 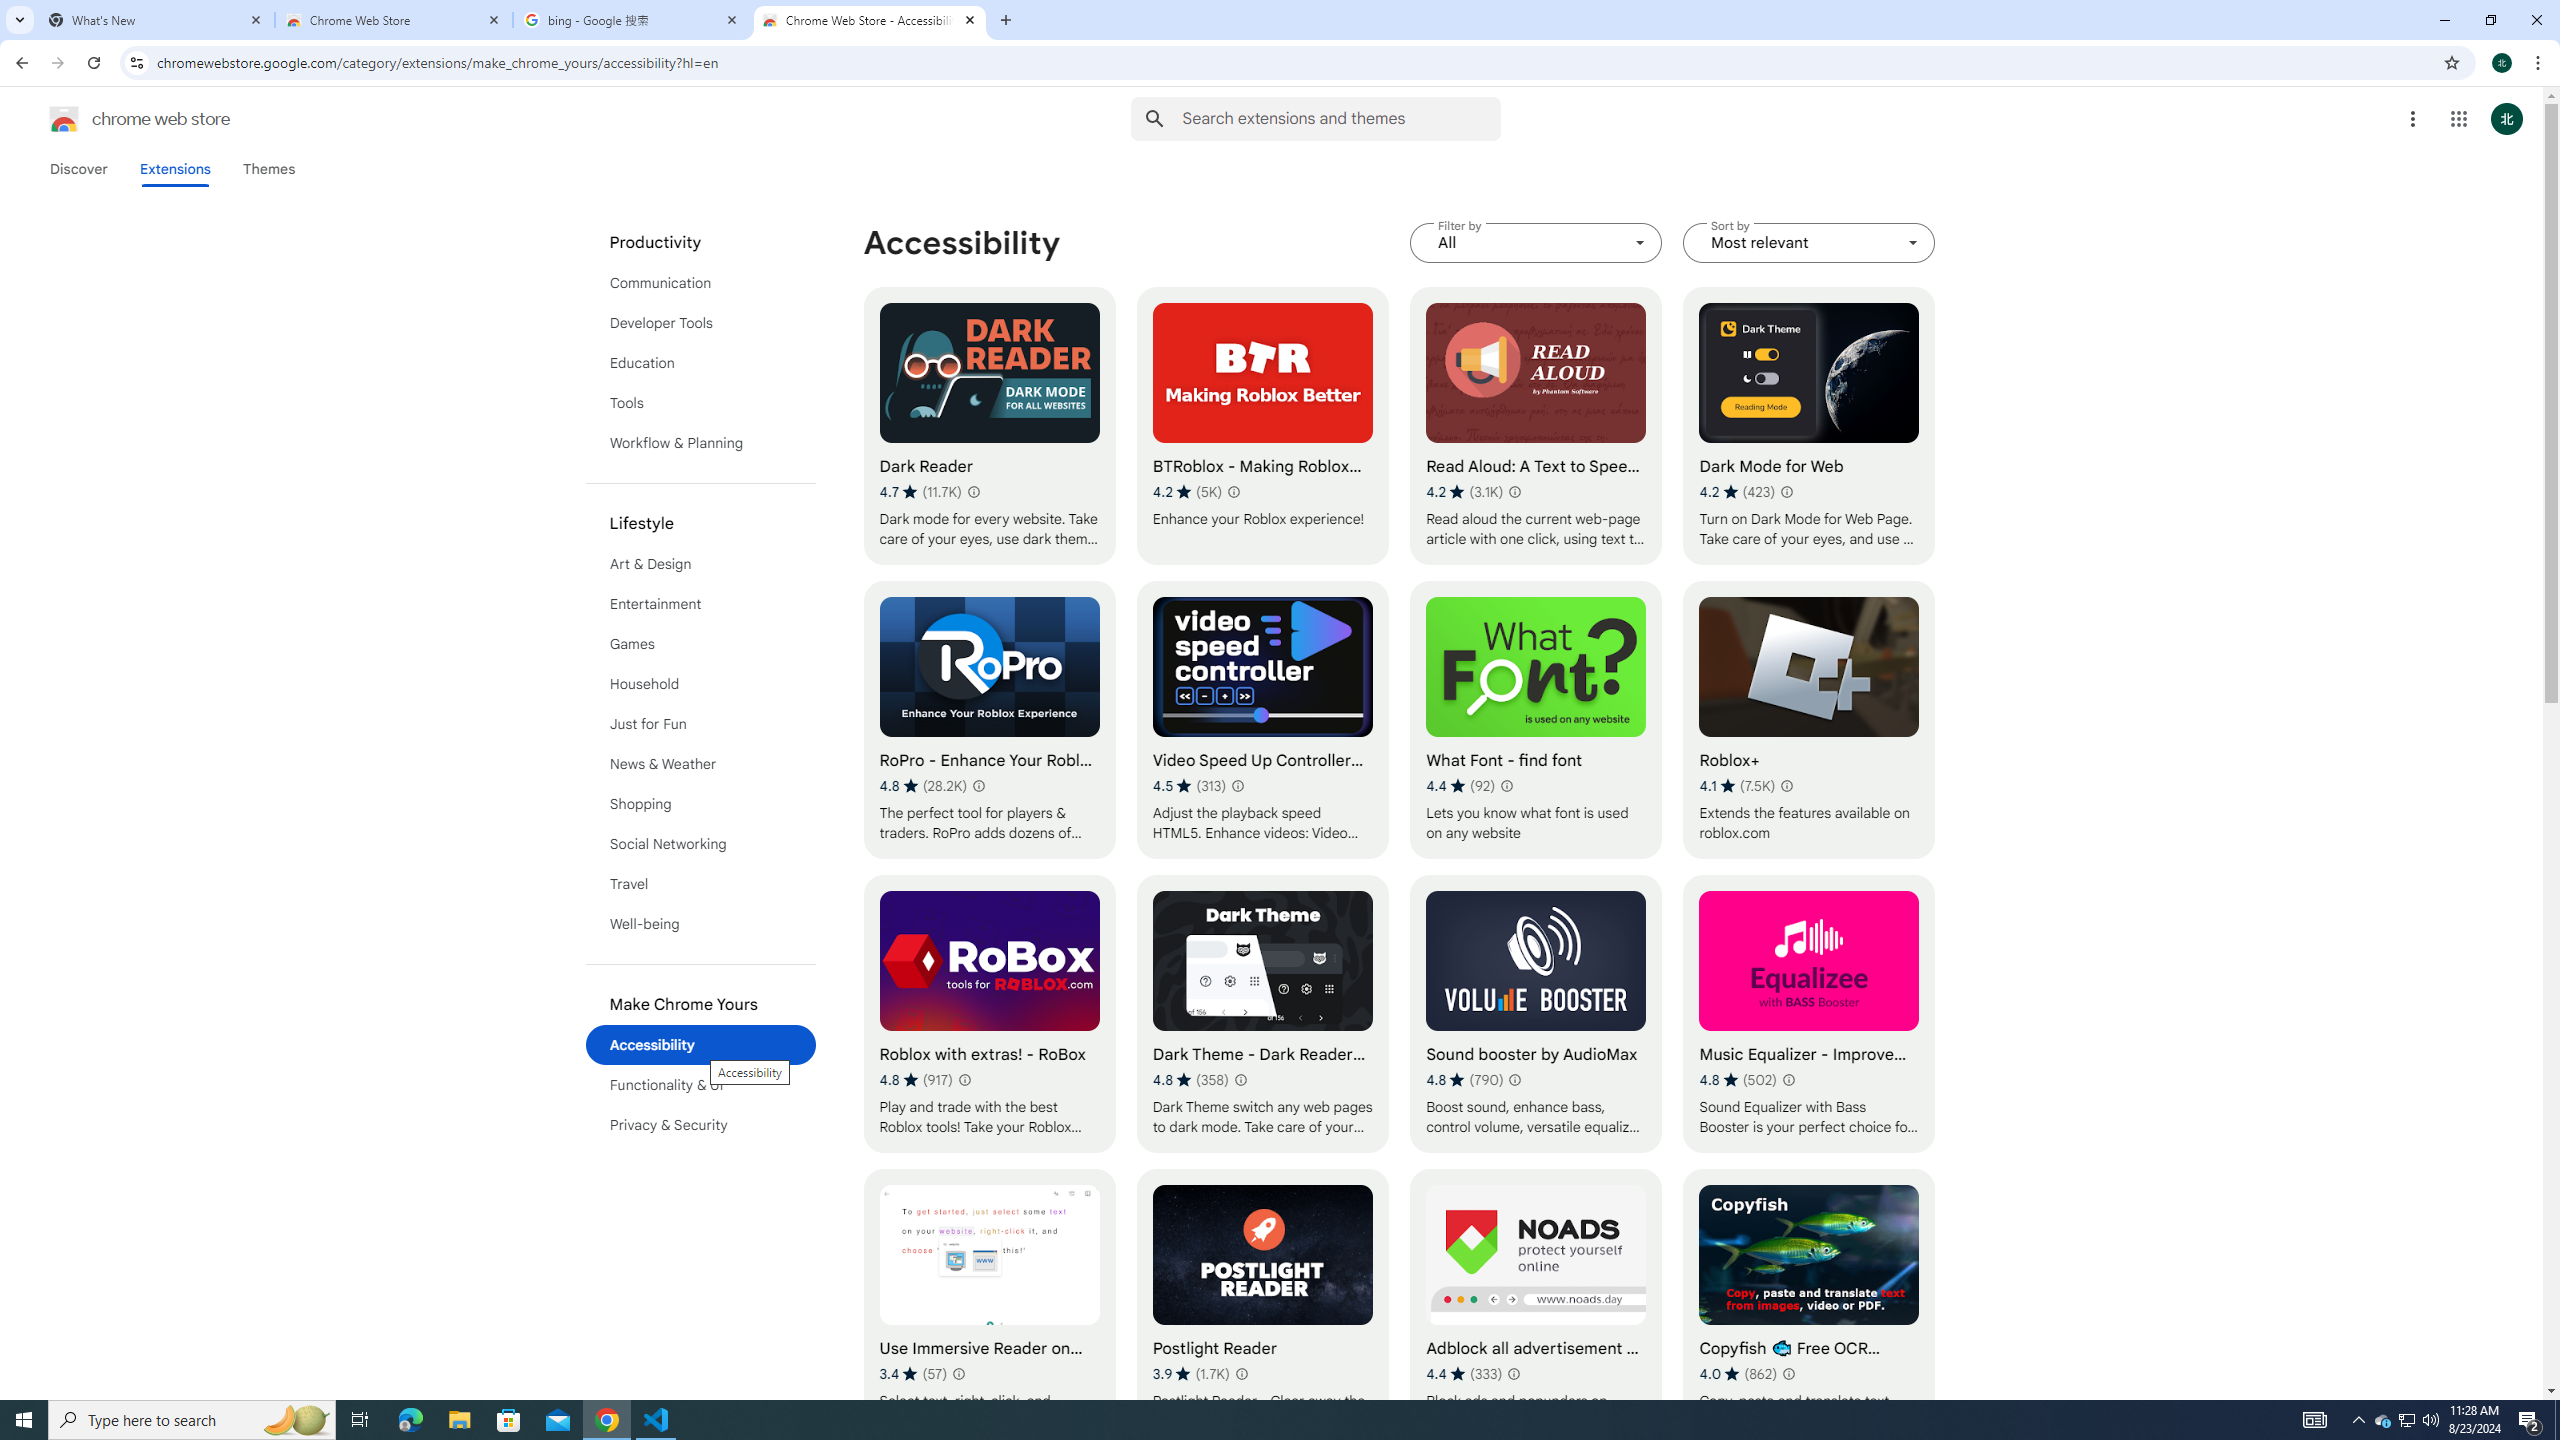 What do you see at coordinates (701, 1084) in the screenshot?
I see `Functionality & UI` at bounding box center [701, 1084].